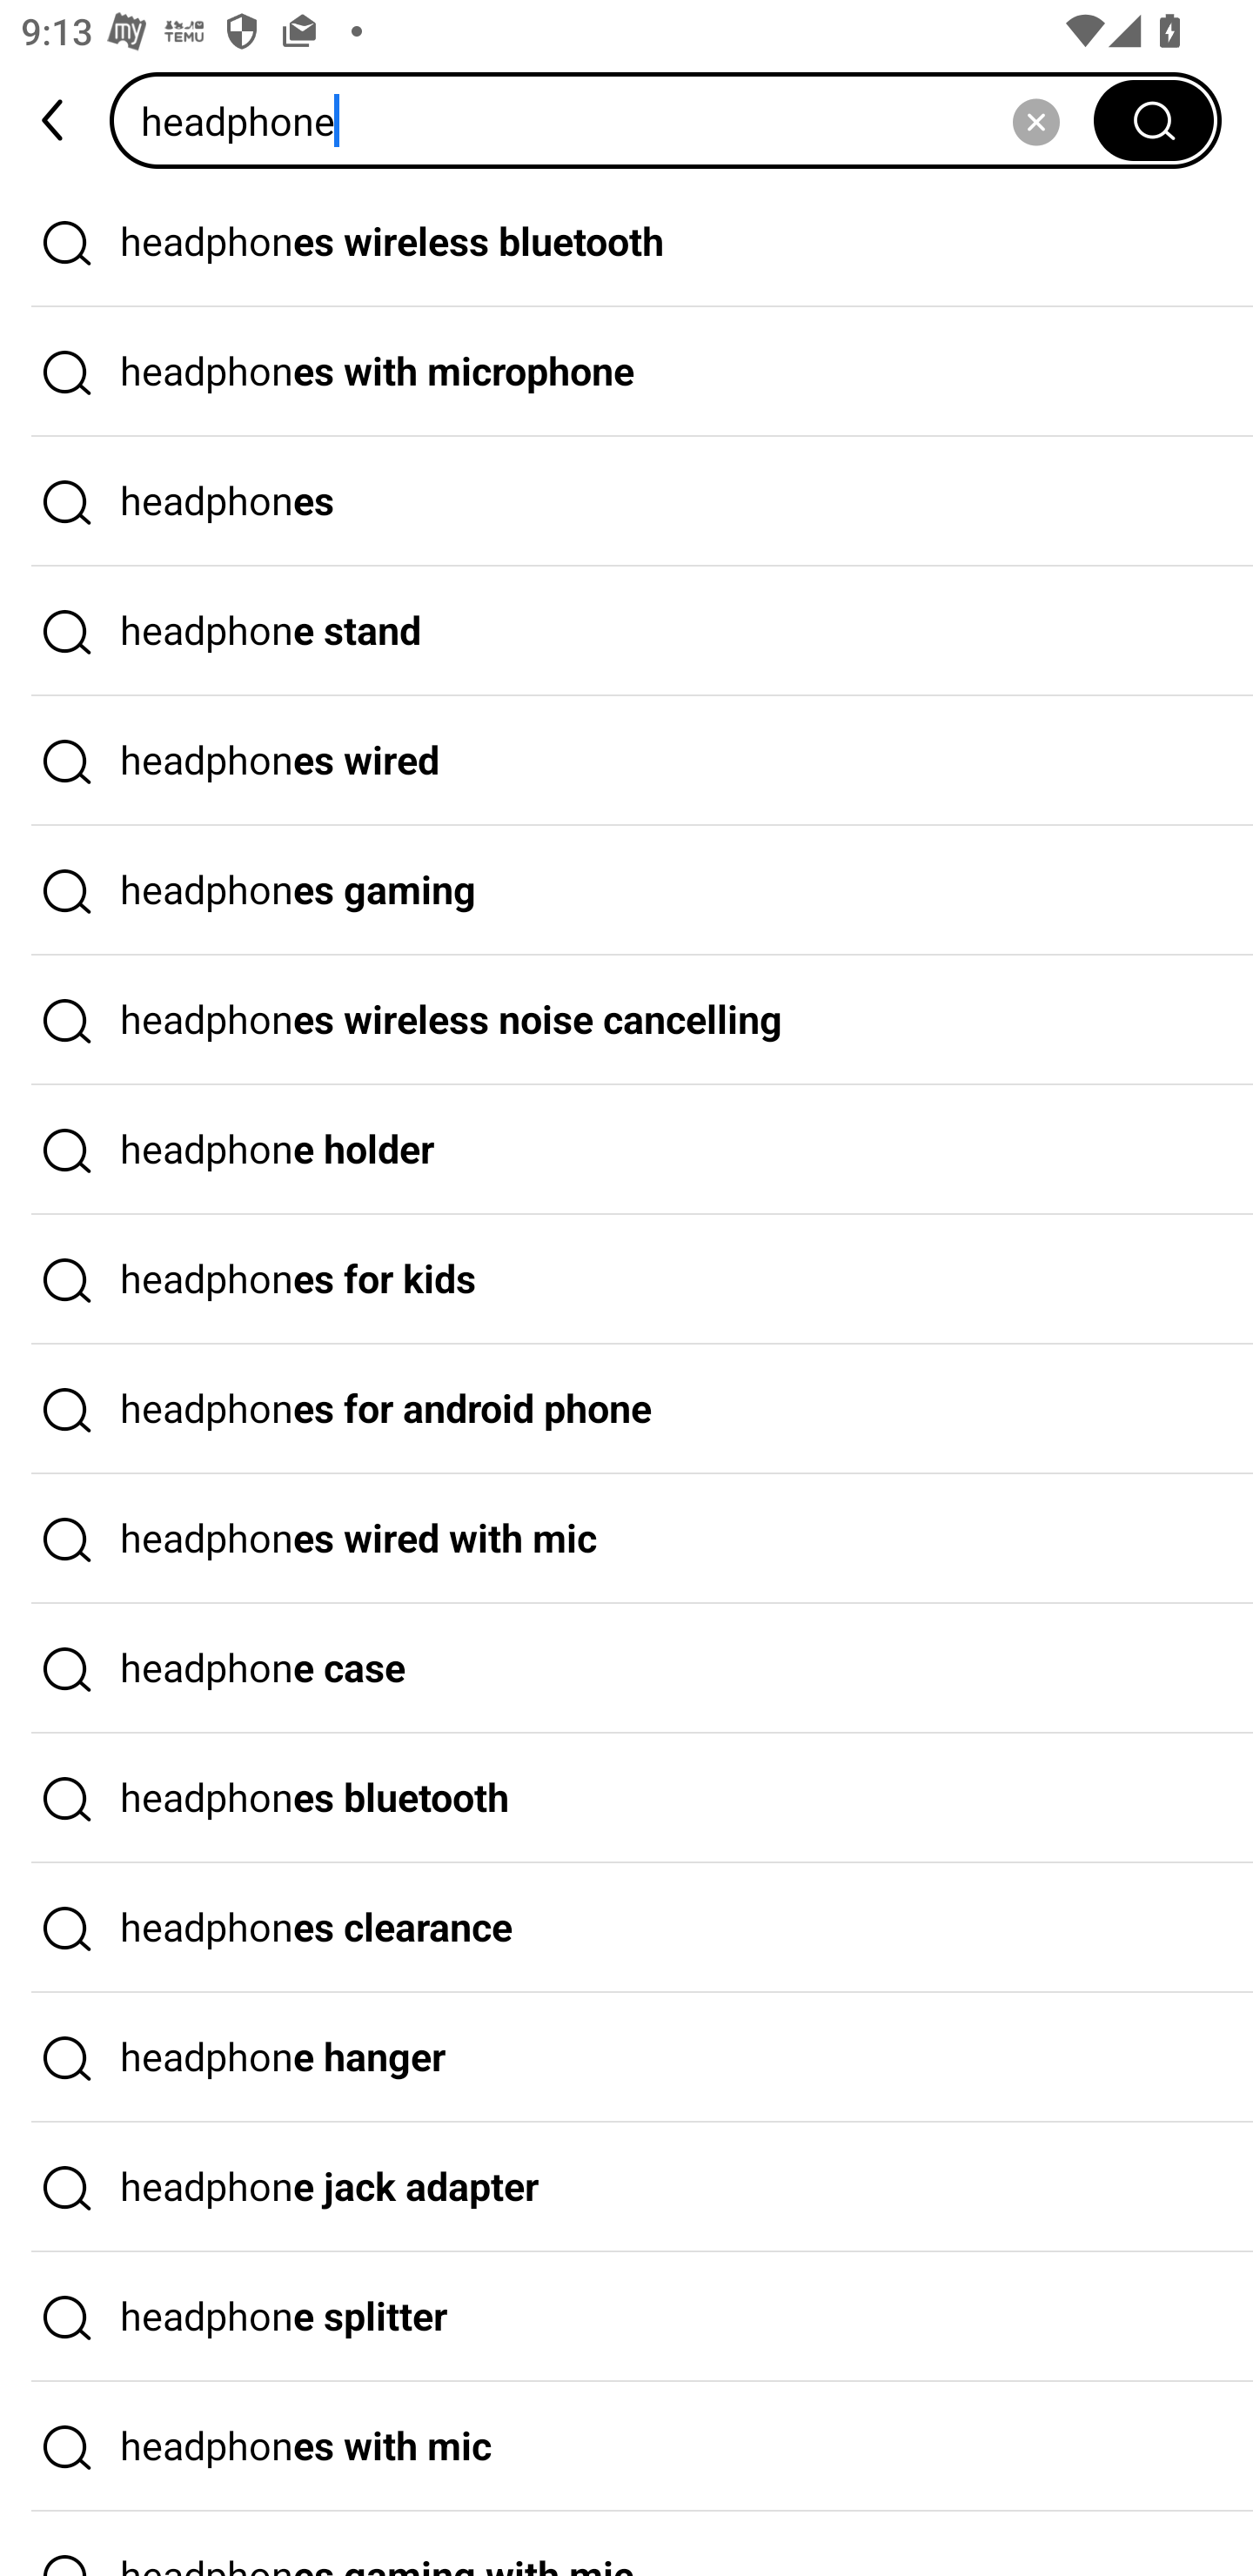 Image resolution: width=1253 pixels, height=2576 pixels. What do you see at coordinates (626, 1669) in the screenshot?
I see `headphone case` at bounding box center [626, 1669].